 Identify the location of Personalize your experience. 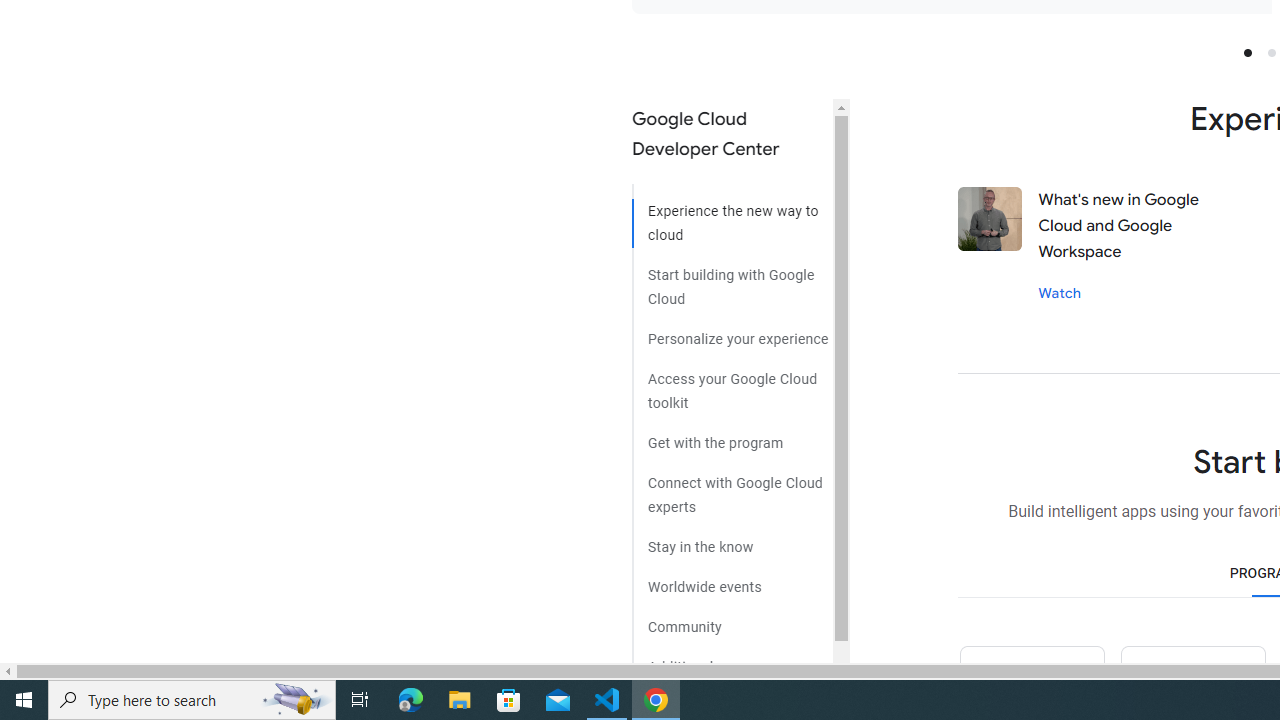
(732, 332).